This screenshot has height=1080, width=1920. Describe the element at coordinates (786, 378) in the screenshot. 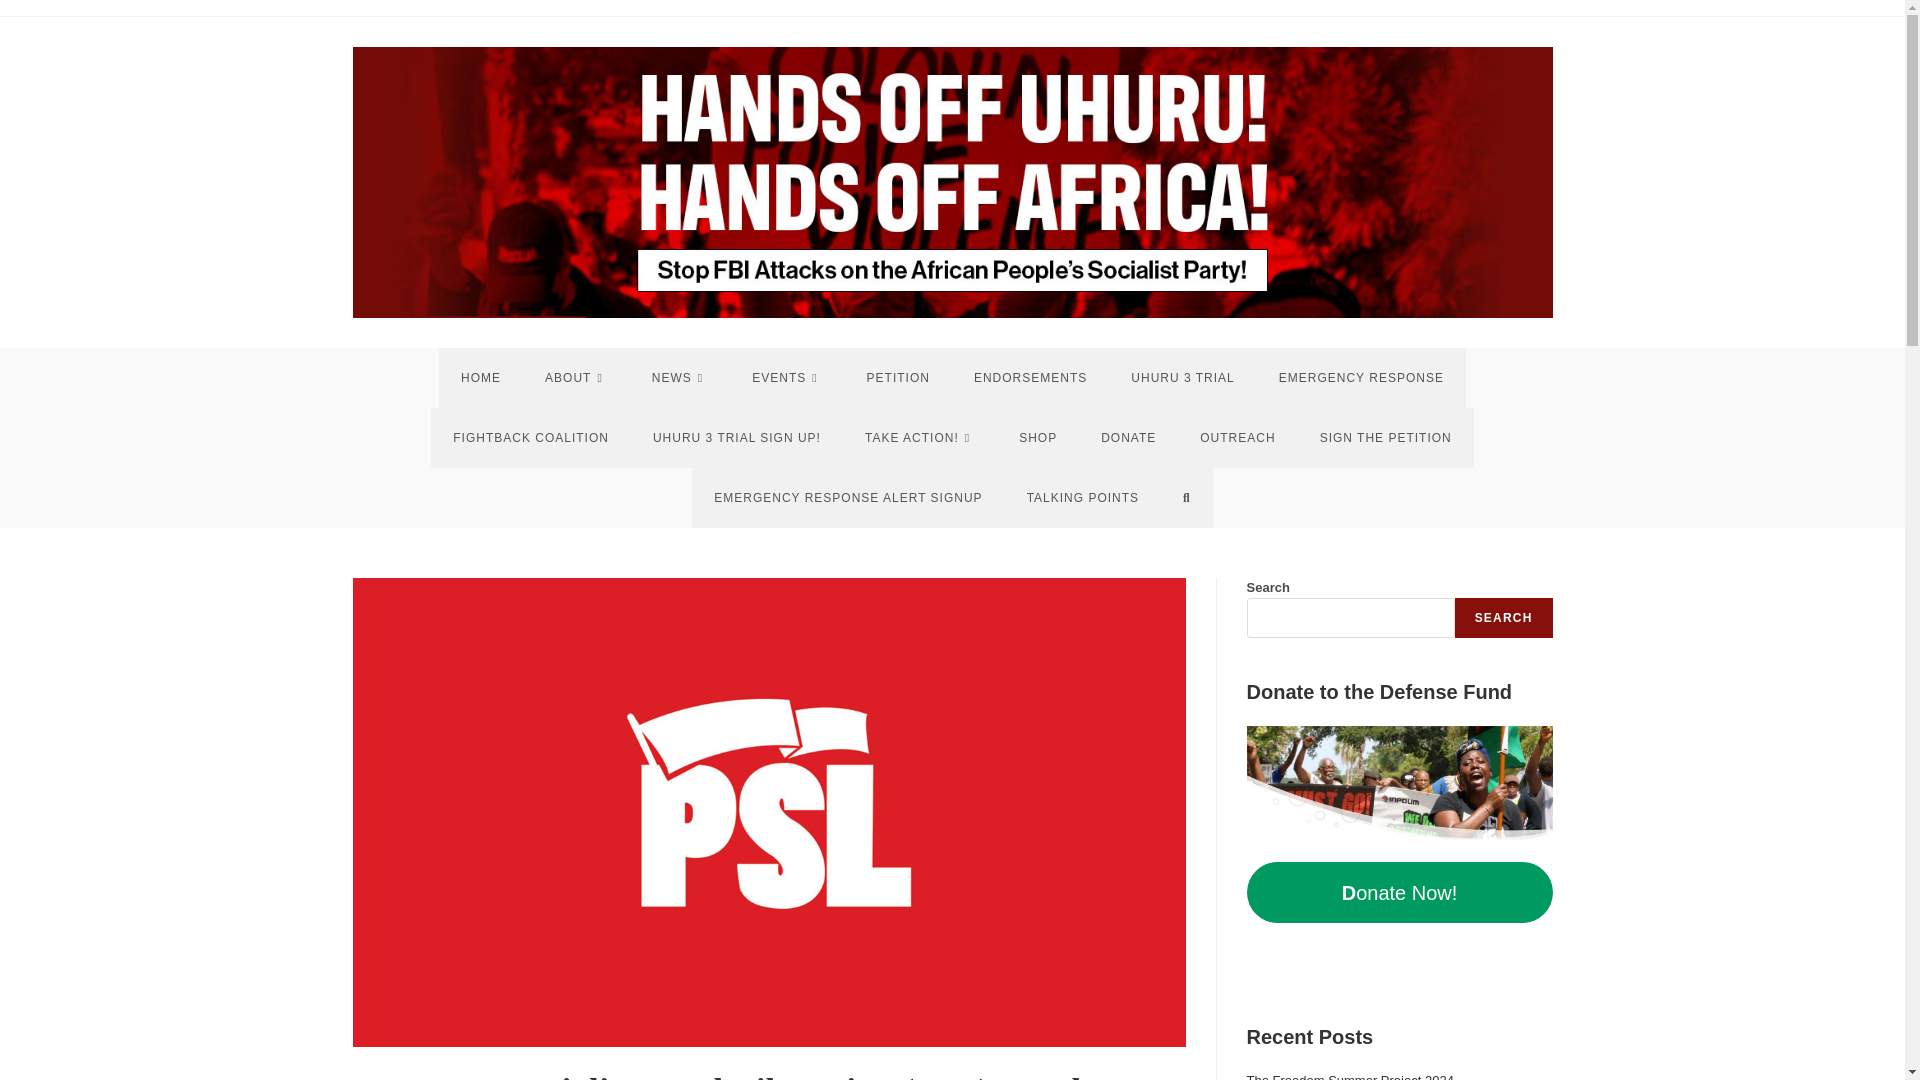

I see `EVENTS` at that location.